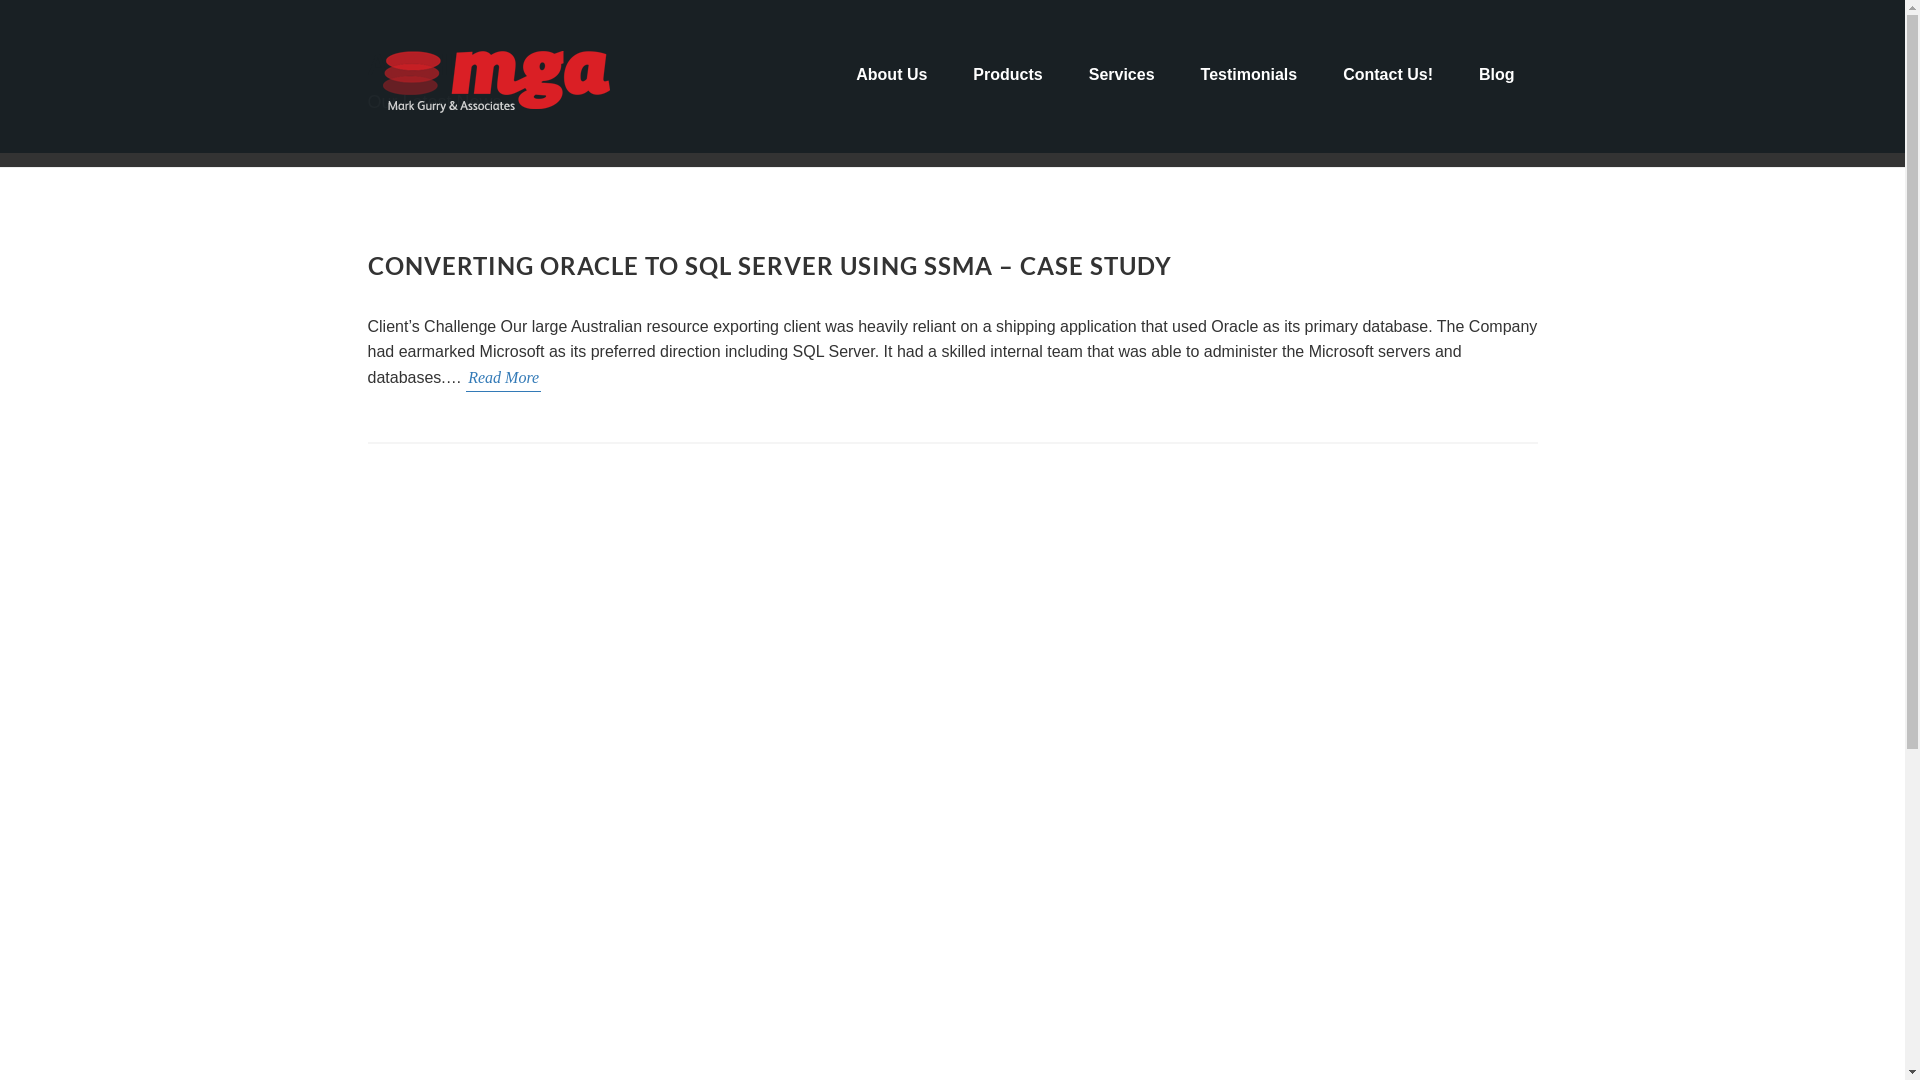 This screenshot has width=1920, height=1080. I want to click on Testimonials, so click(1250, 75).